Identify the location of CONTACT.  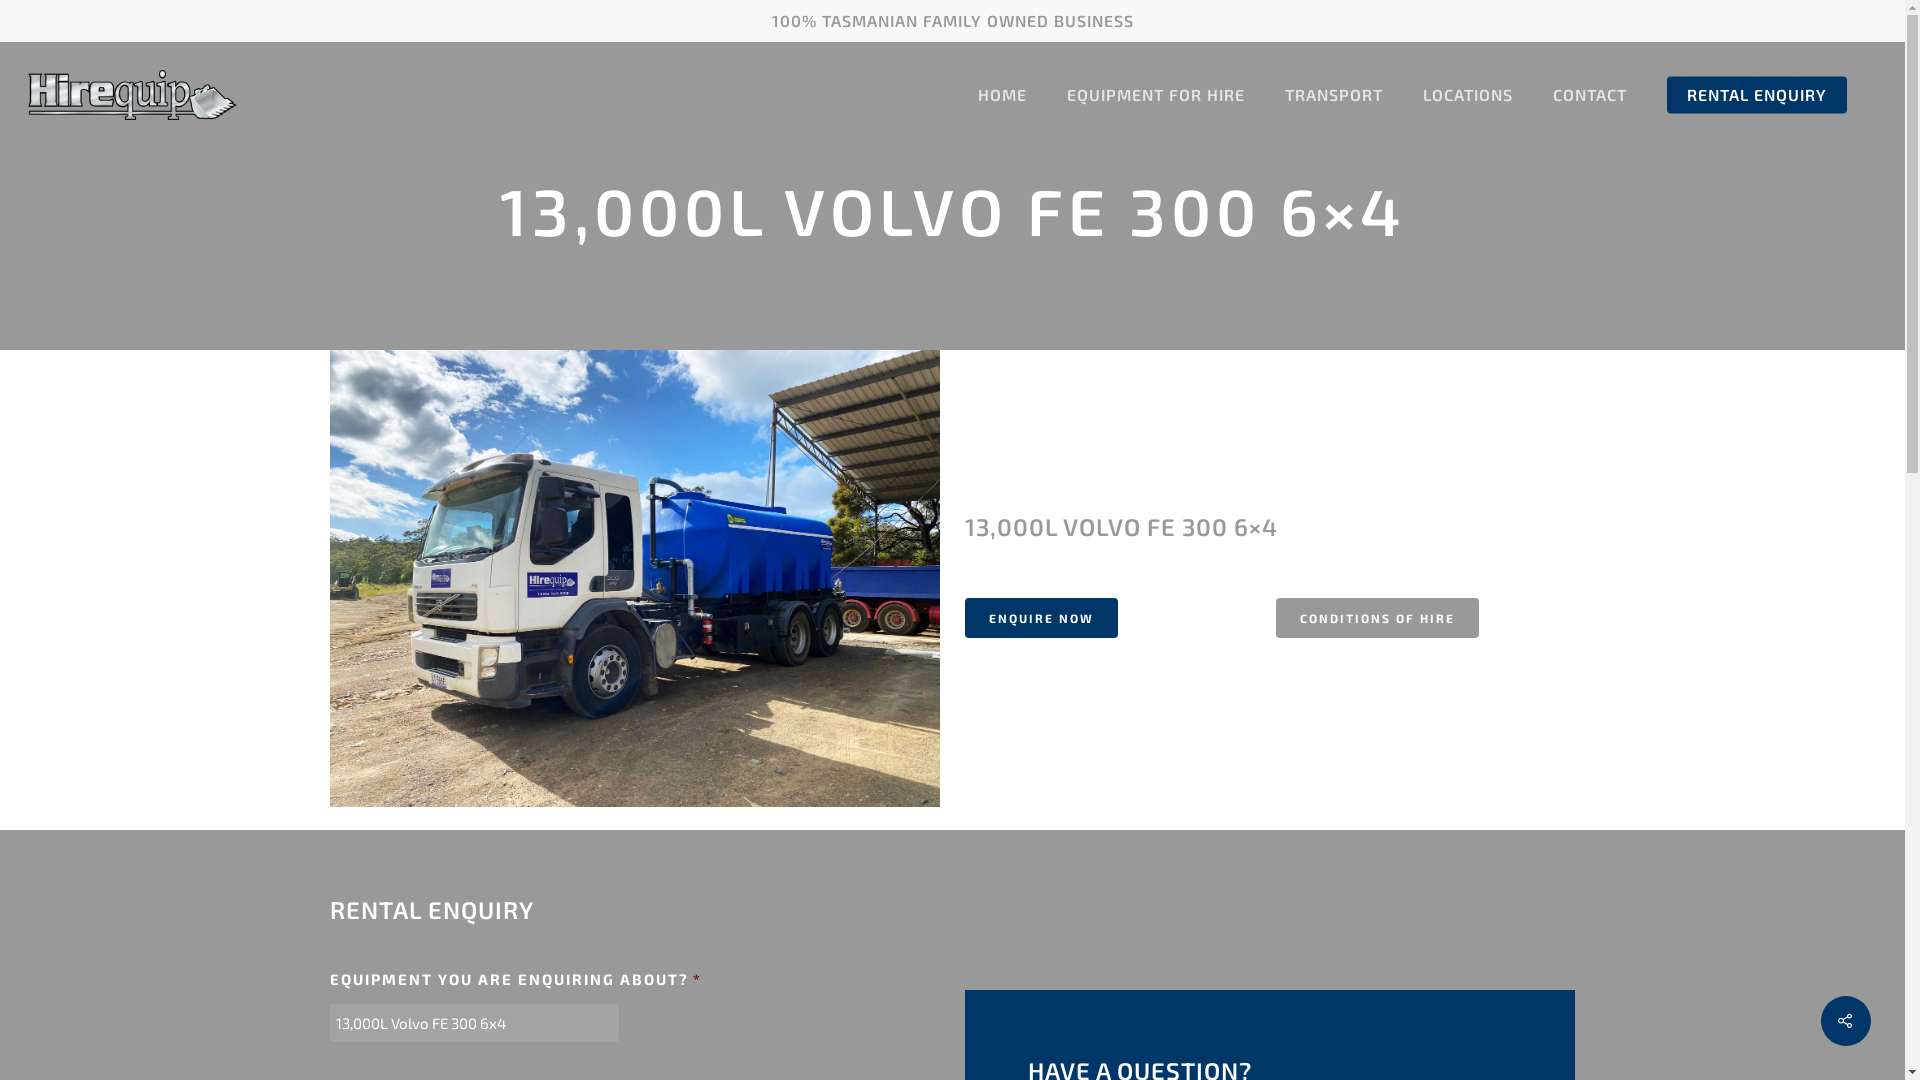
(1590, 95).